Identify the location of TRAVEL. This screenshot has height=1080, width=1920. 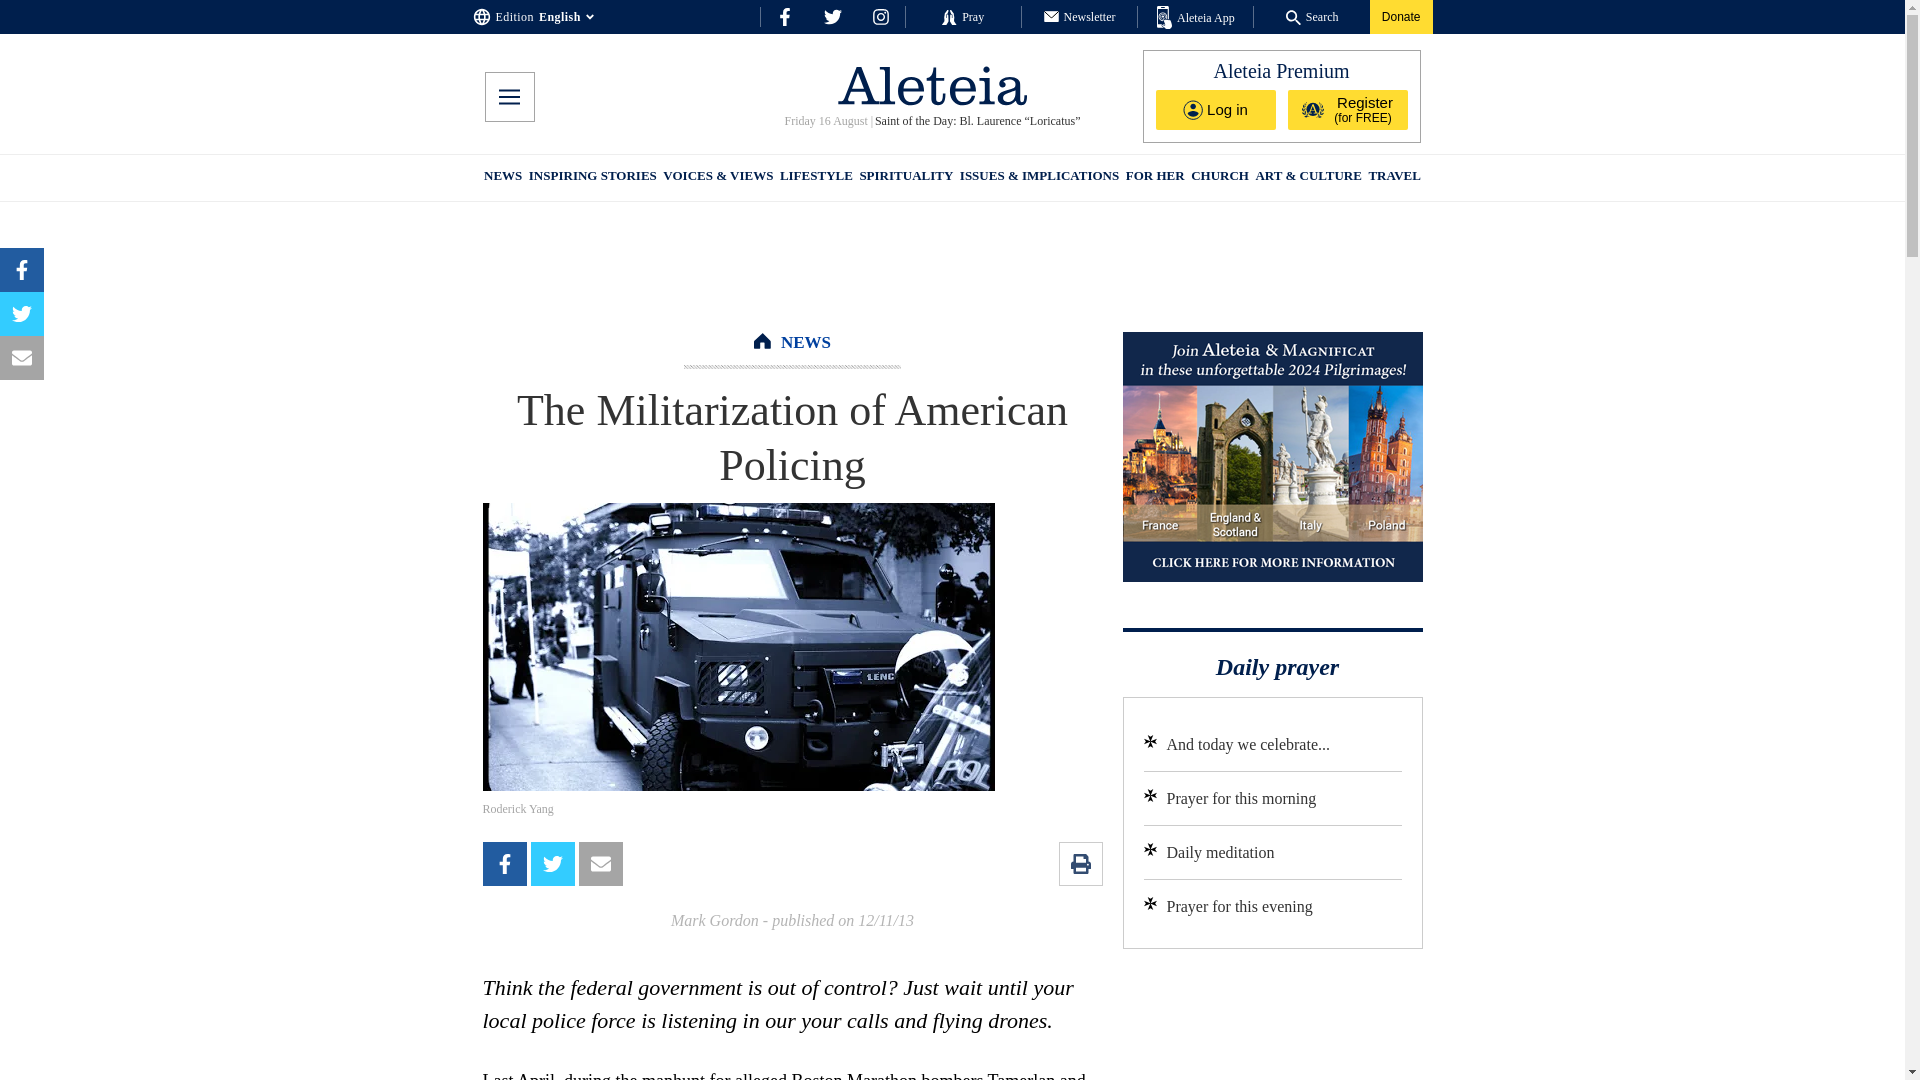
(1394, 178).